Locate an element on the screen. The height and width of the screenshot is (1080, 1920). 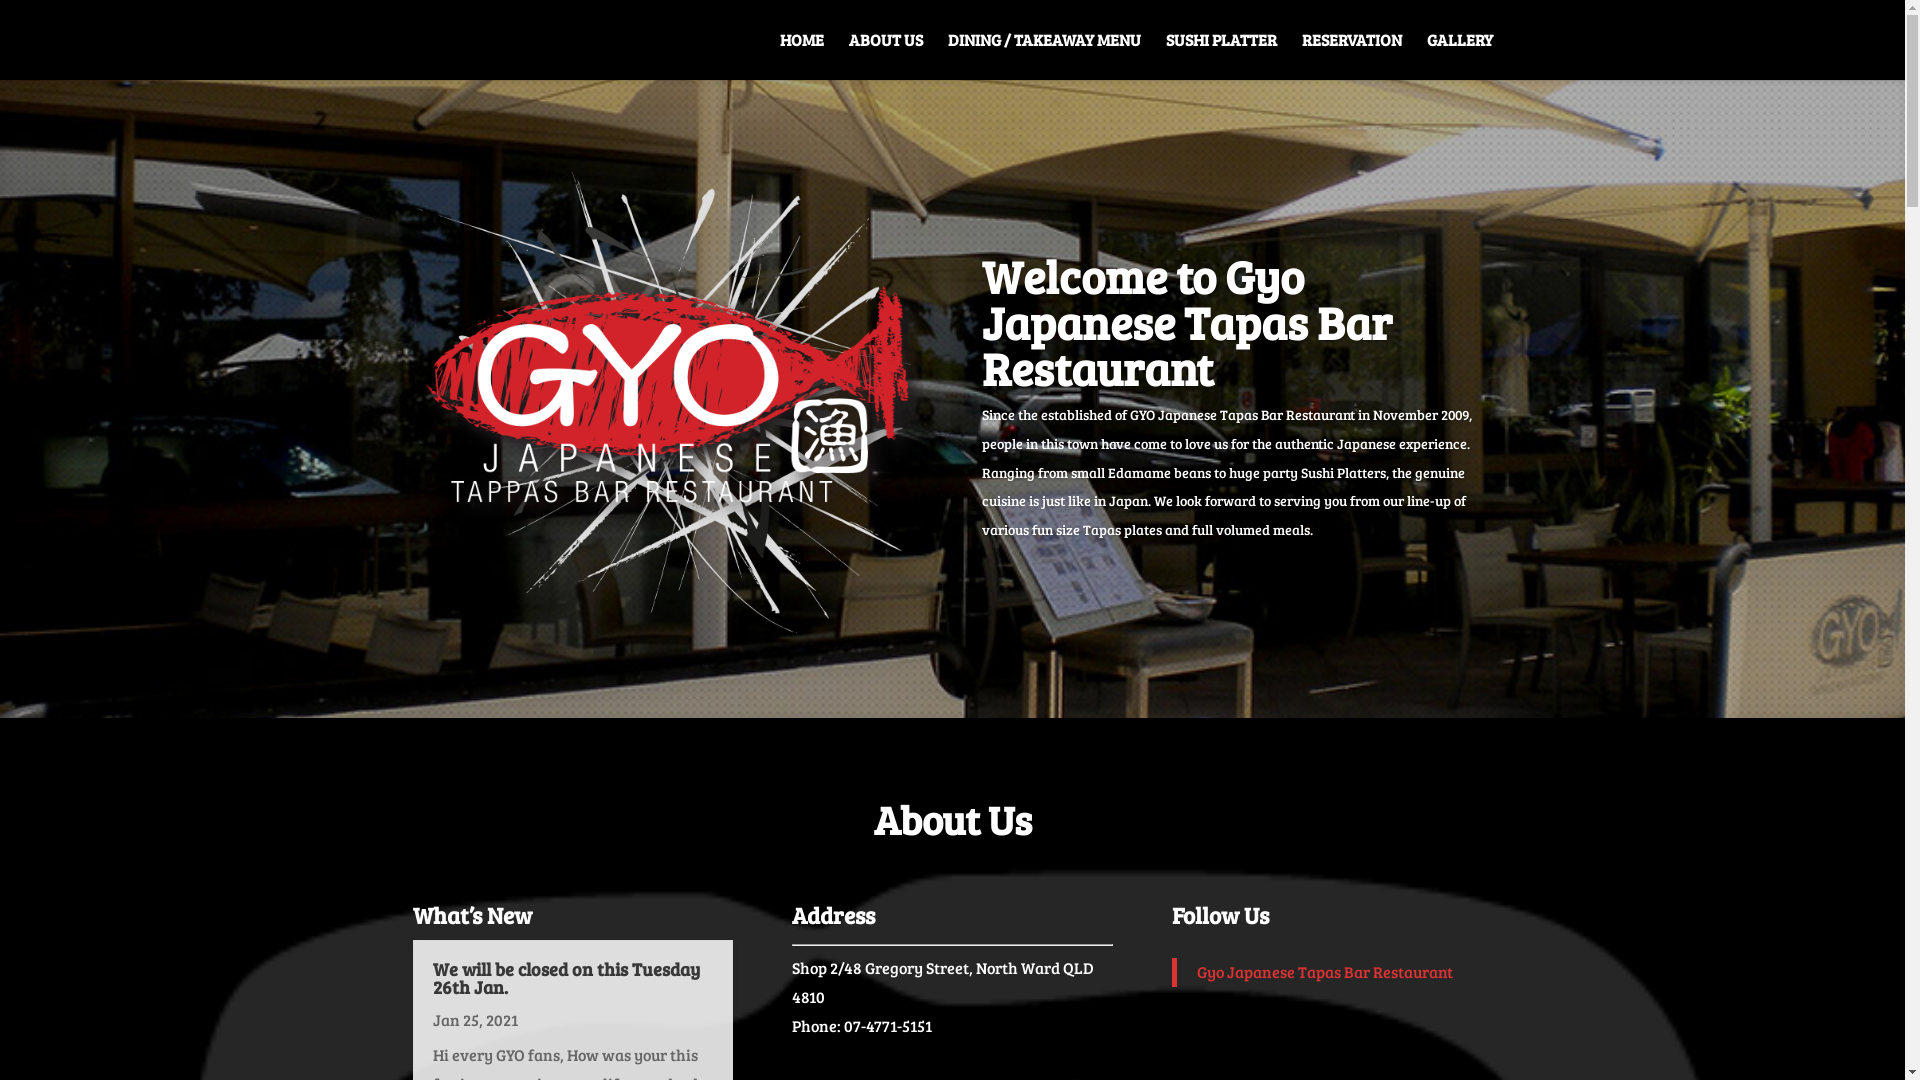
SUSHI PLATTER is located at coordinates (1222, 56).